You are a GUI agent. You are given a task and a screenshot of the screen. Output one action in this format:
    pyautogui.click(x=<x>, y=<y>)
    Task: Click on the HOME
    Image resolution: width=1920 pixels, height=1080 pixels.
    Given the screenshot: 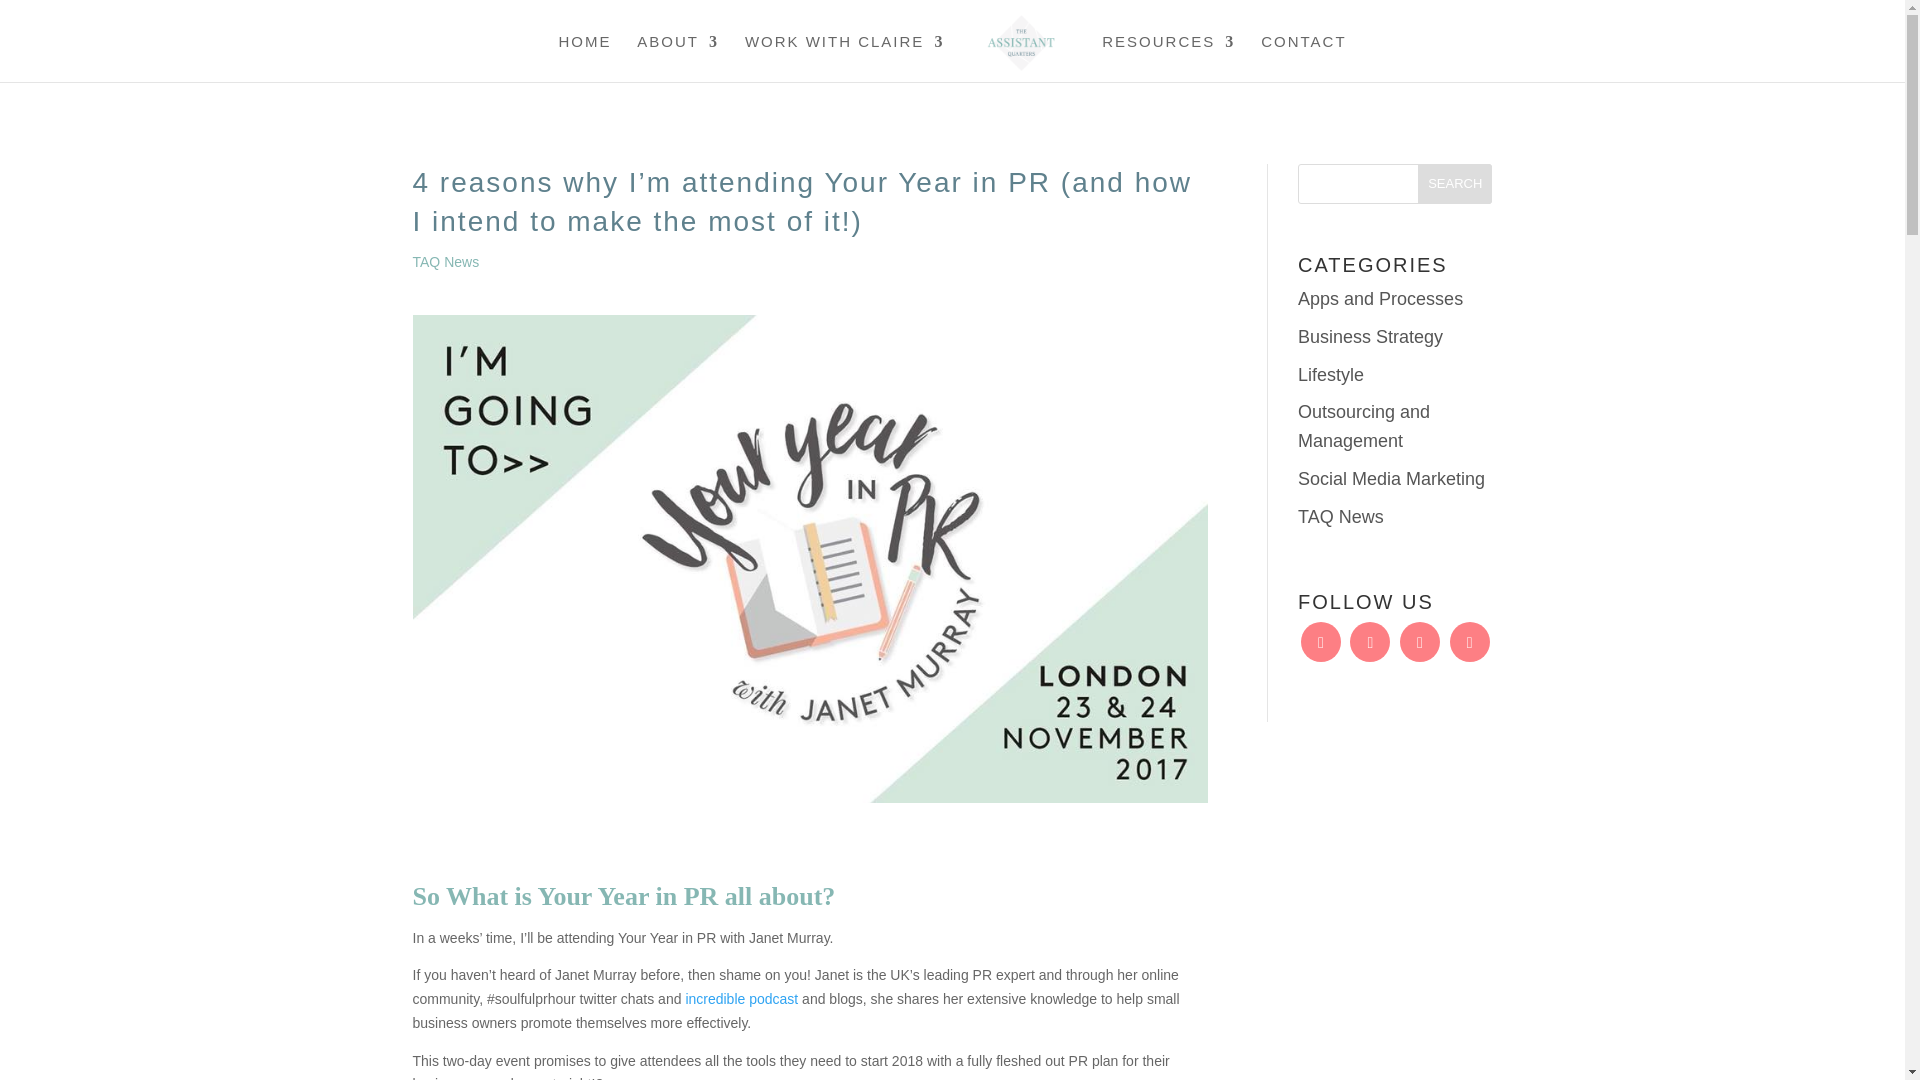 What is the action you would take?
    pyautogui.click(x=584, y=58)
    